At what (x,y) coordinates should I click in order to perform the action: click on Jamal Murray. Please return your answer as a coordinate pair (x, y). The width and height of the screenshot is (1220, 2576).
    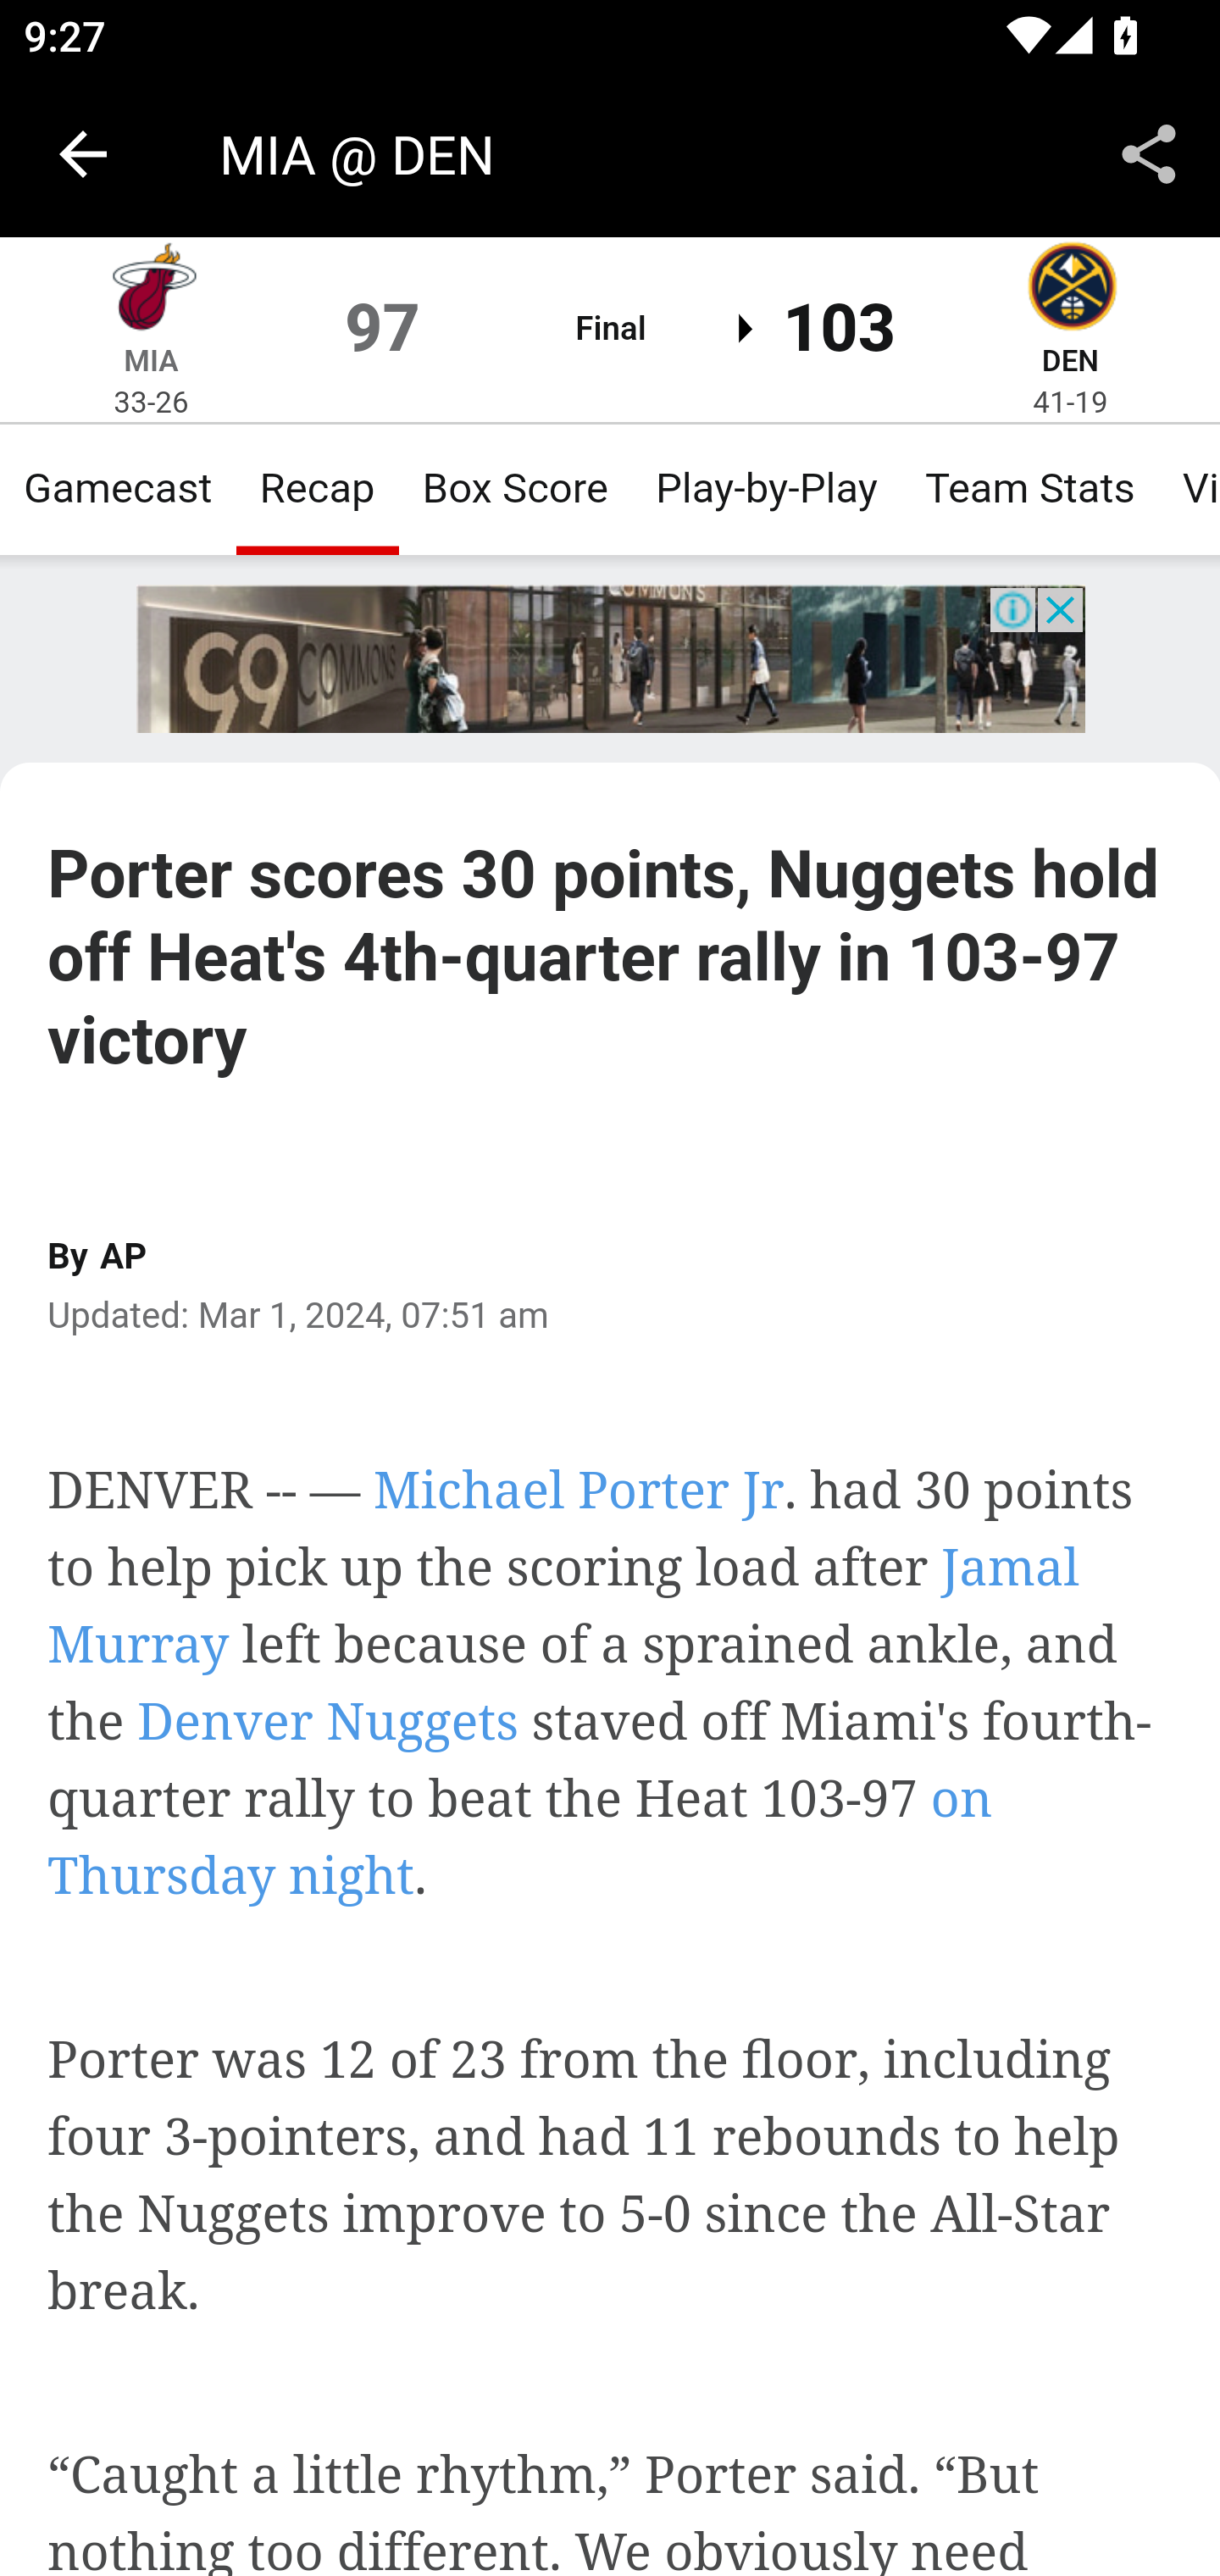
    Looking at the image, I should click on (564, 1605).